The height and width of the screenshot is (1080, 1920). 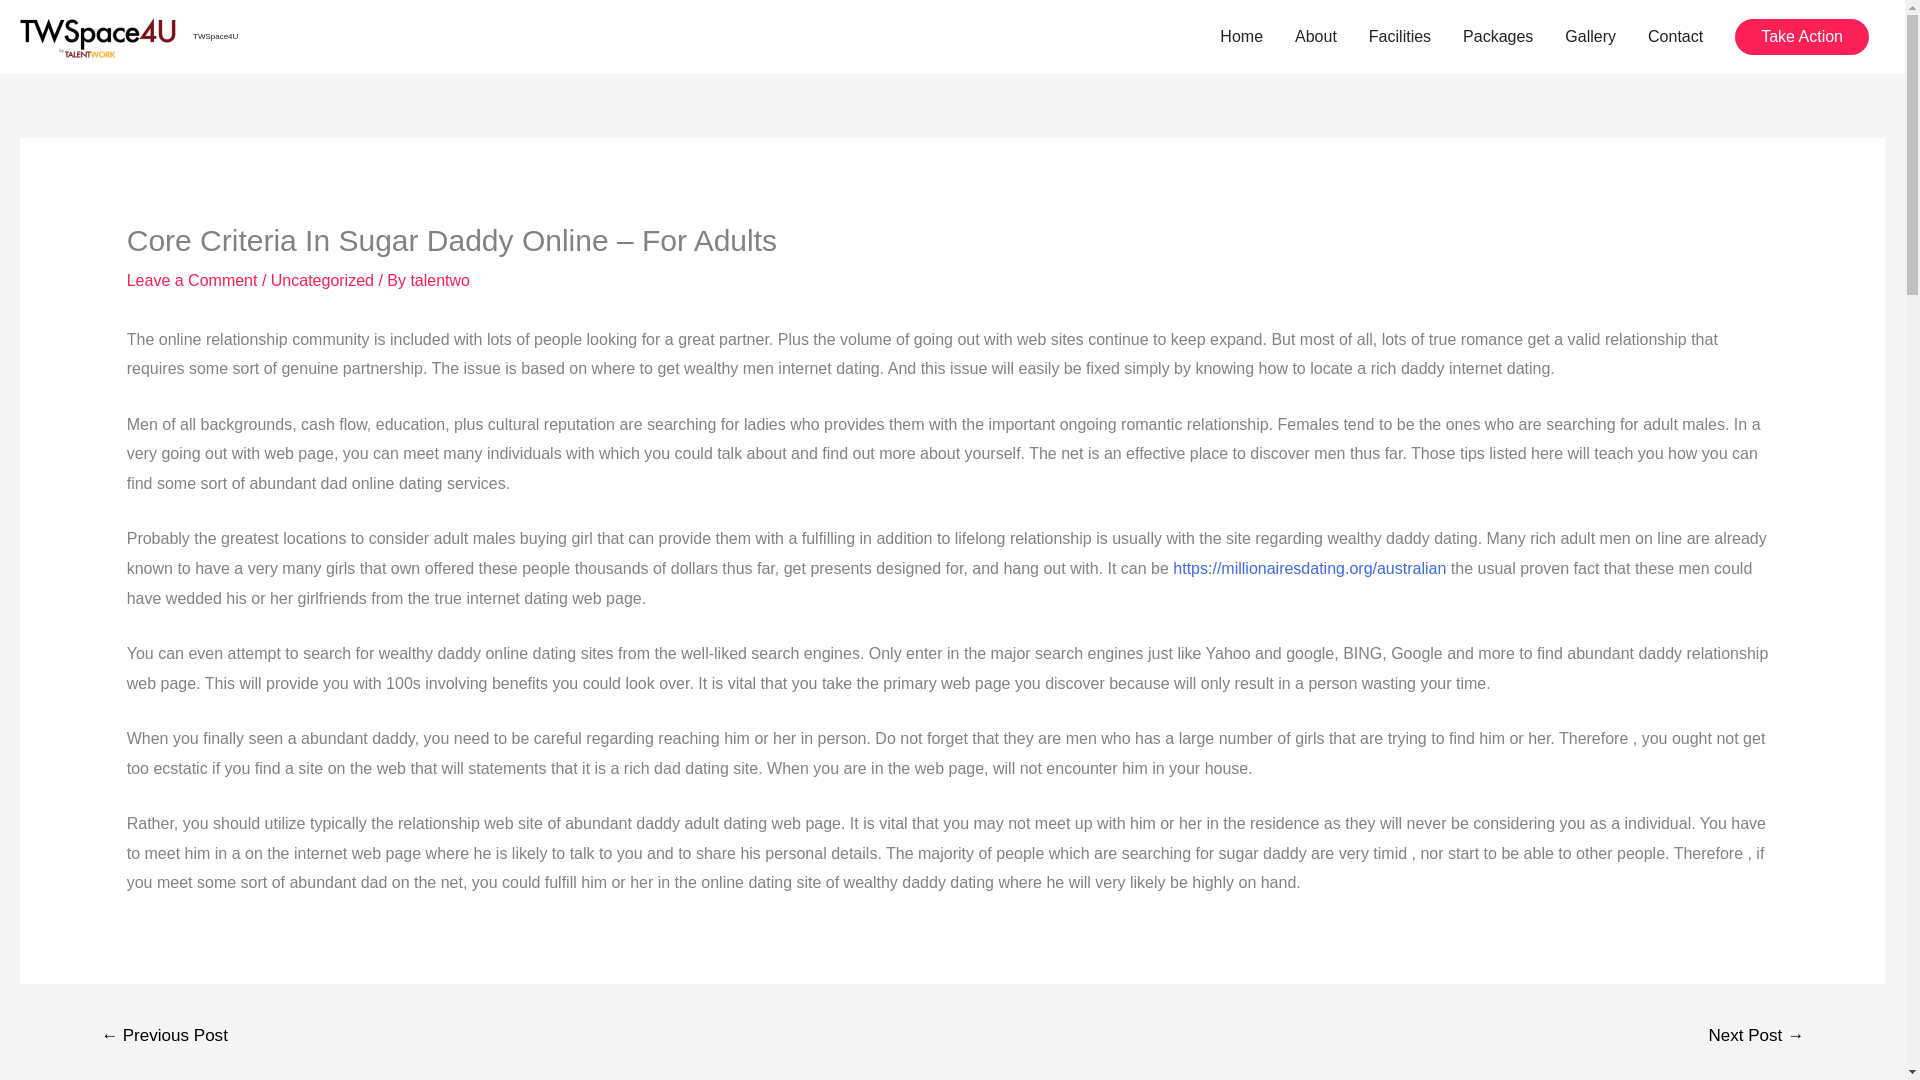 I want to click on View all posts by talentwo, so click(x=440, y=280).